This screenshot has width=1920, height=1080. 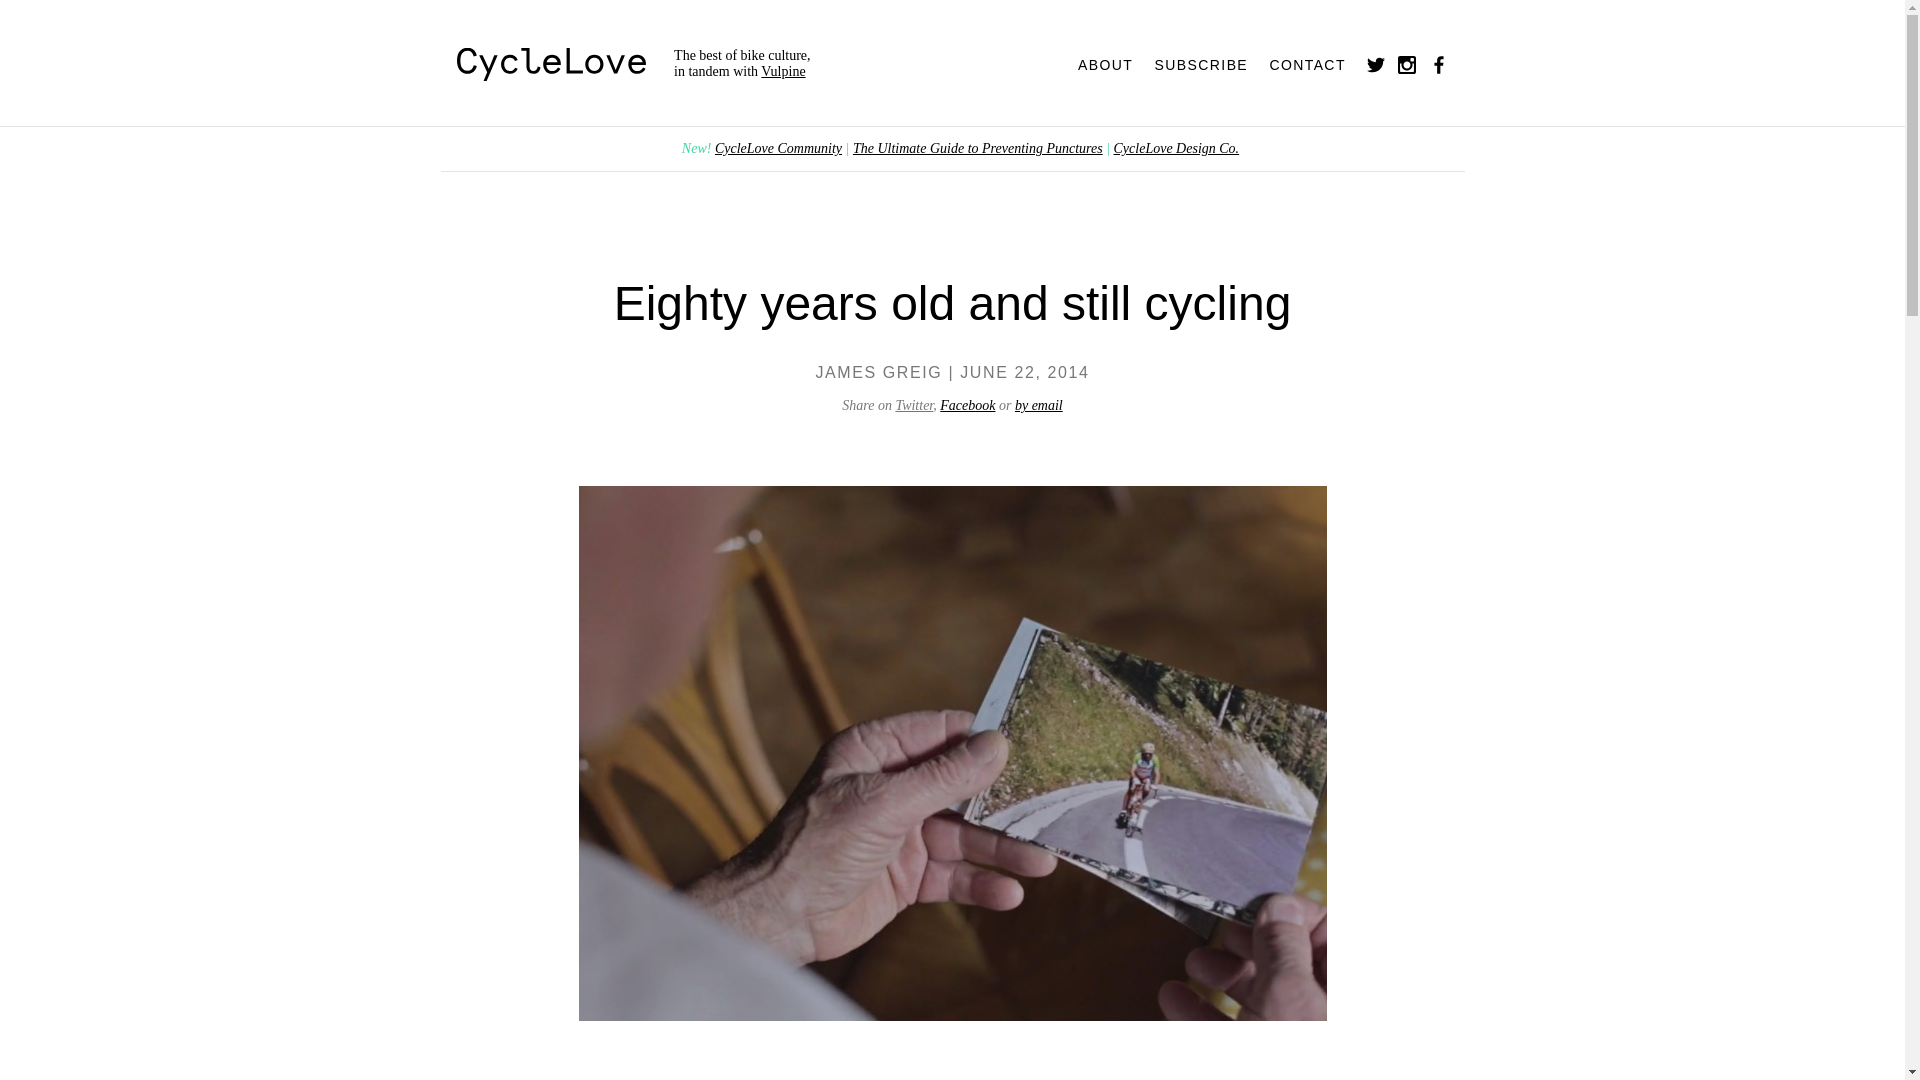 I want to click on CycleLove Community, so click(x=778, y=148).